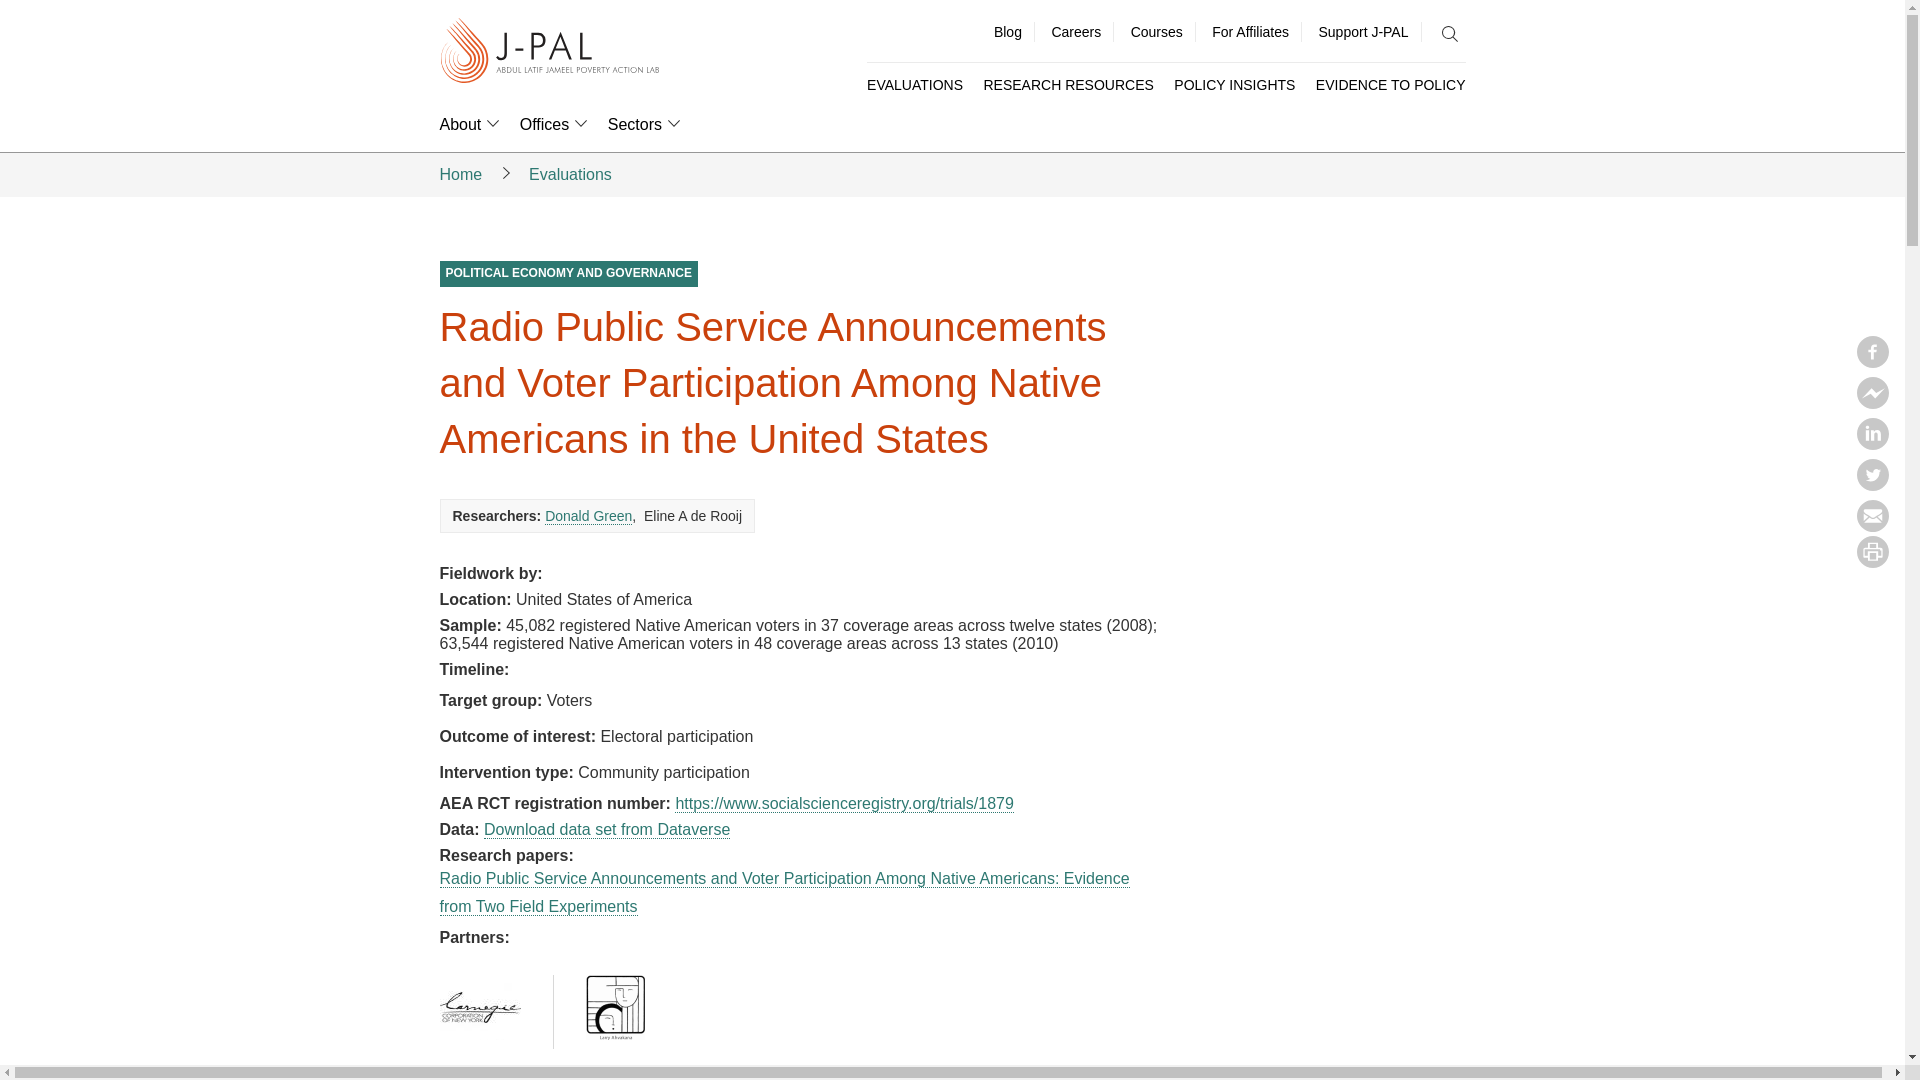 Image resolution: width=1920 pixels, height=1080 pixels. I want to click on Carnegie Corporation of New York, so click(480, 1008).